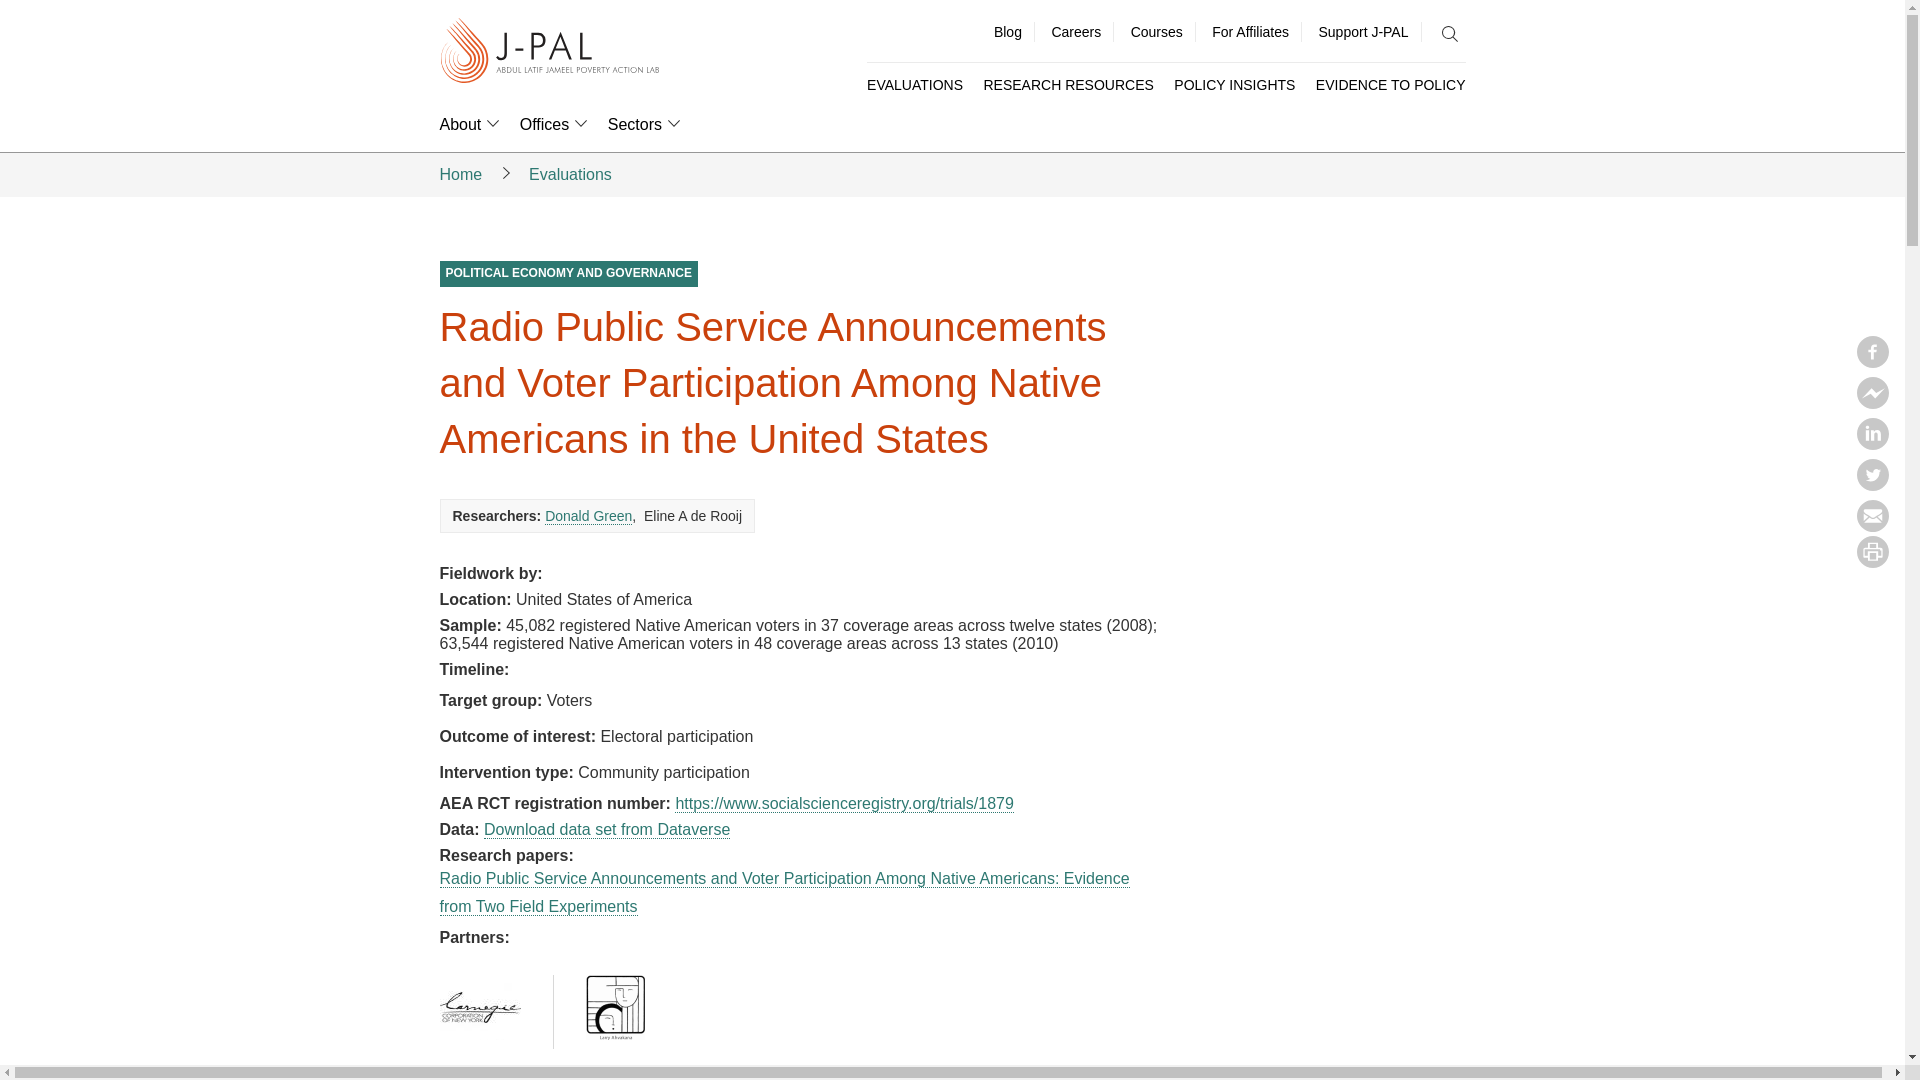 Image resolution: width=1920 pixels, height=1080 pixels. I want to click on Carnegie Corporation of New York, so click(480, 1008).